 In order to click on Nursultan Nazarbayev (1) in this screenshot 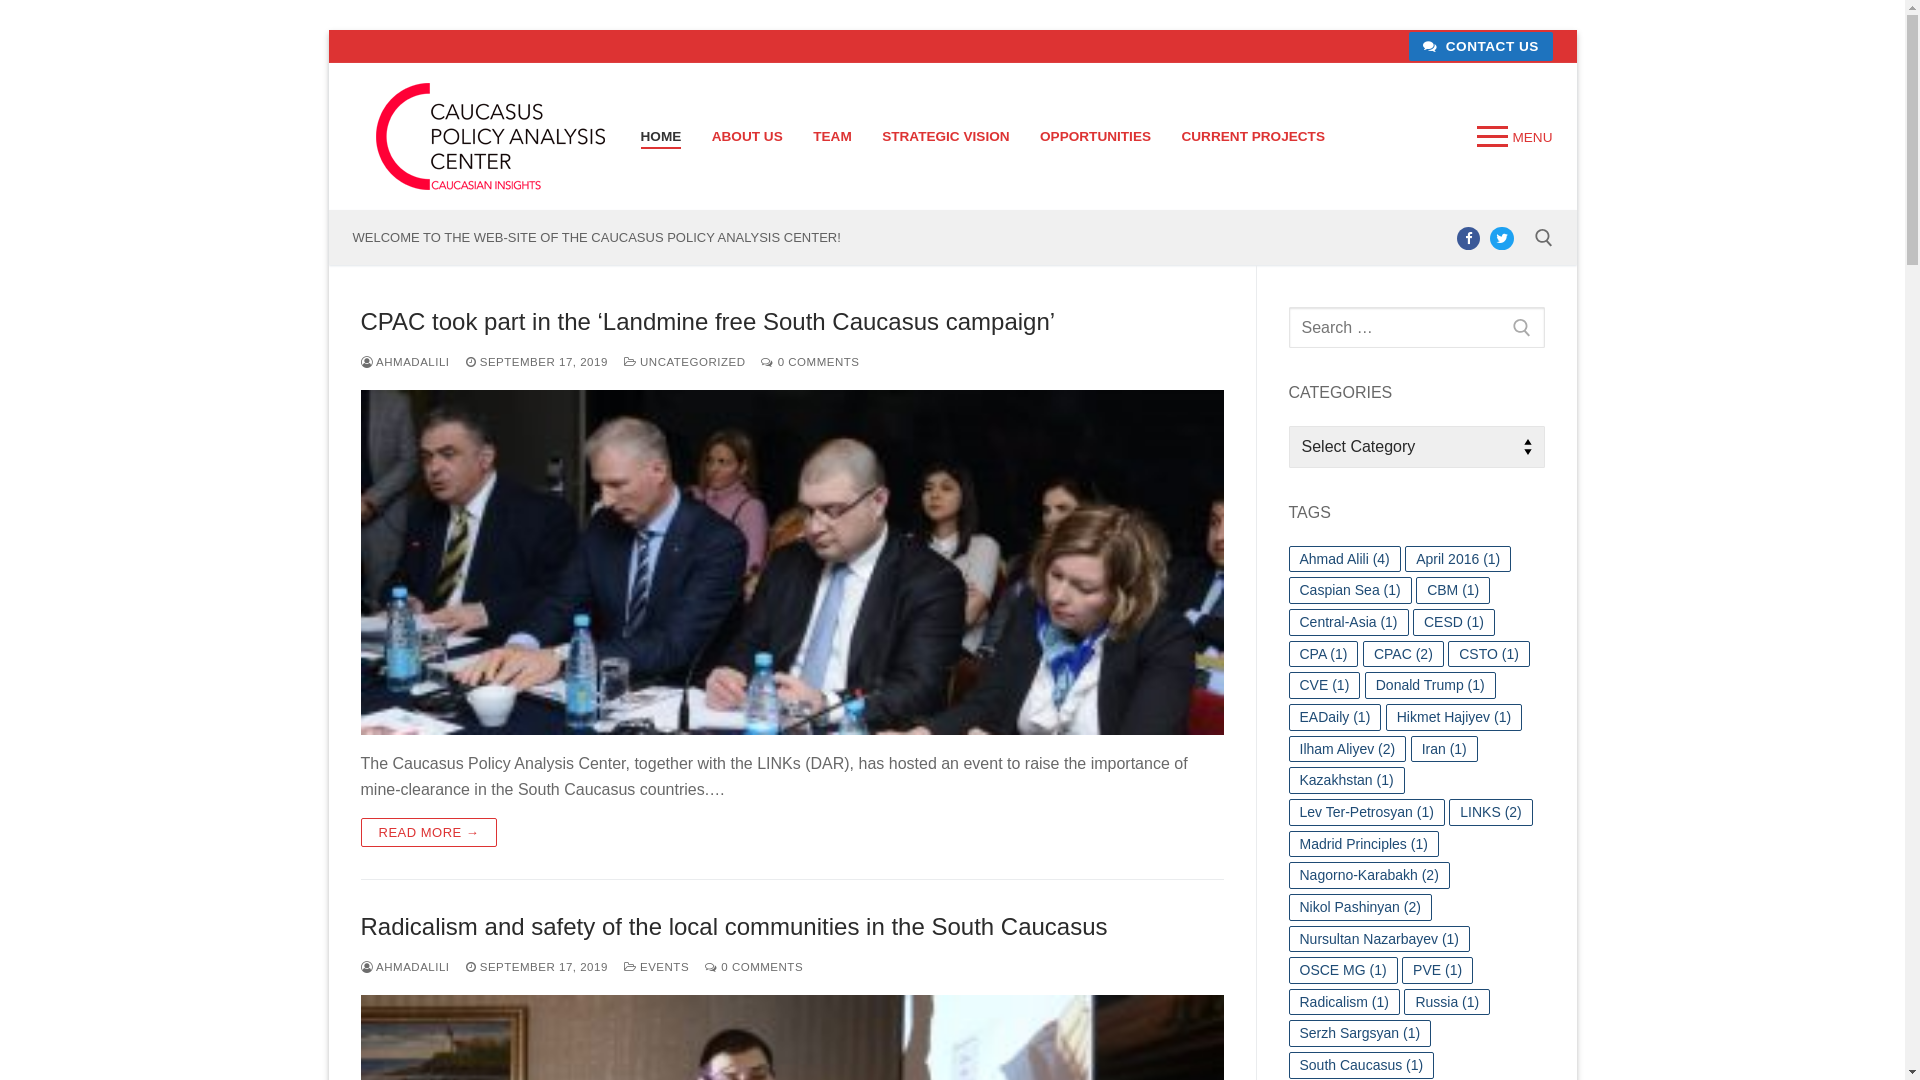, I will do `click(1379, 940)`.